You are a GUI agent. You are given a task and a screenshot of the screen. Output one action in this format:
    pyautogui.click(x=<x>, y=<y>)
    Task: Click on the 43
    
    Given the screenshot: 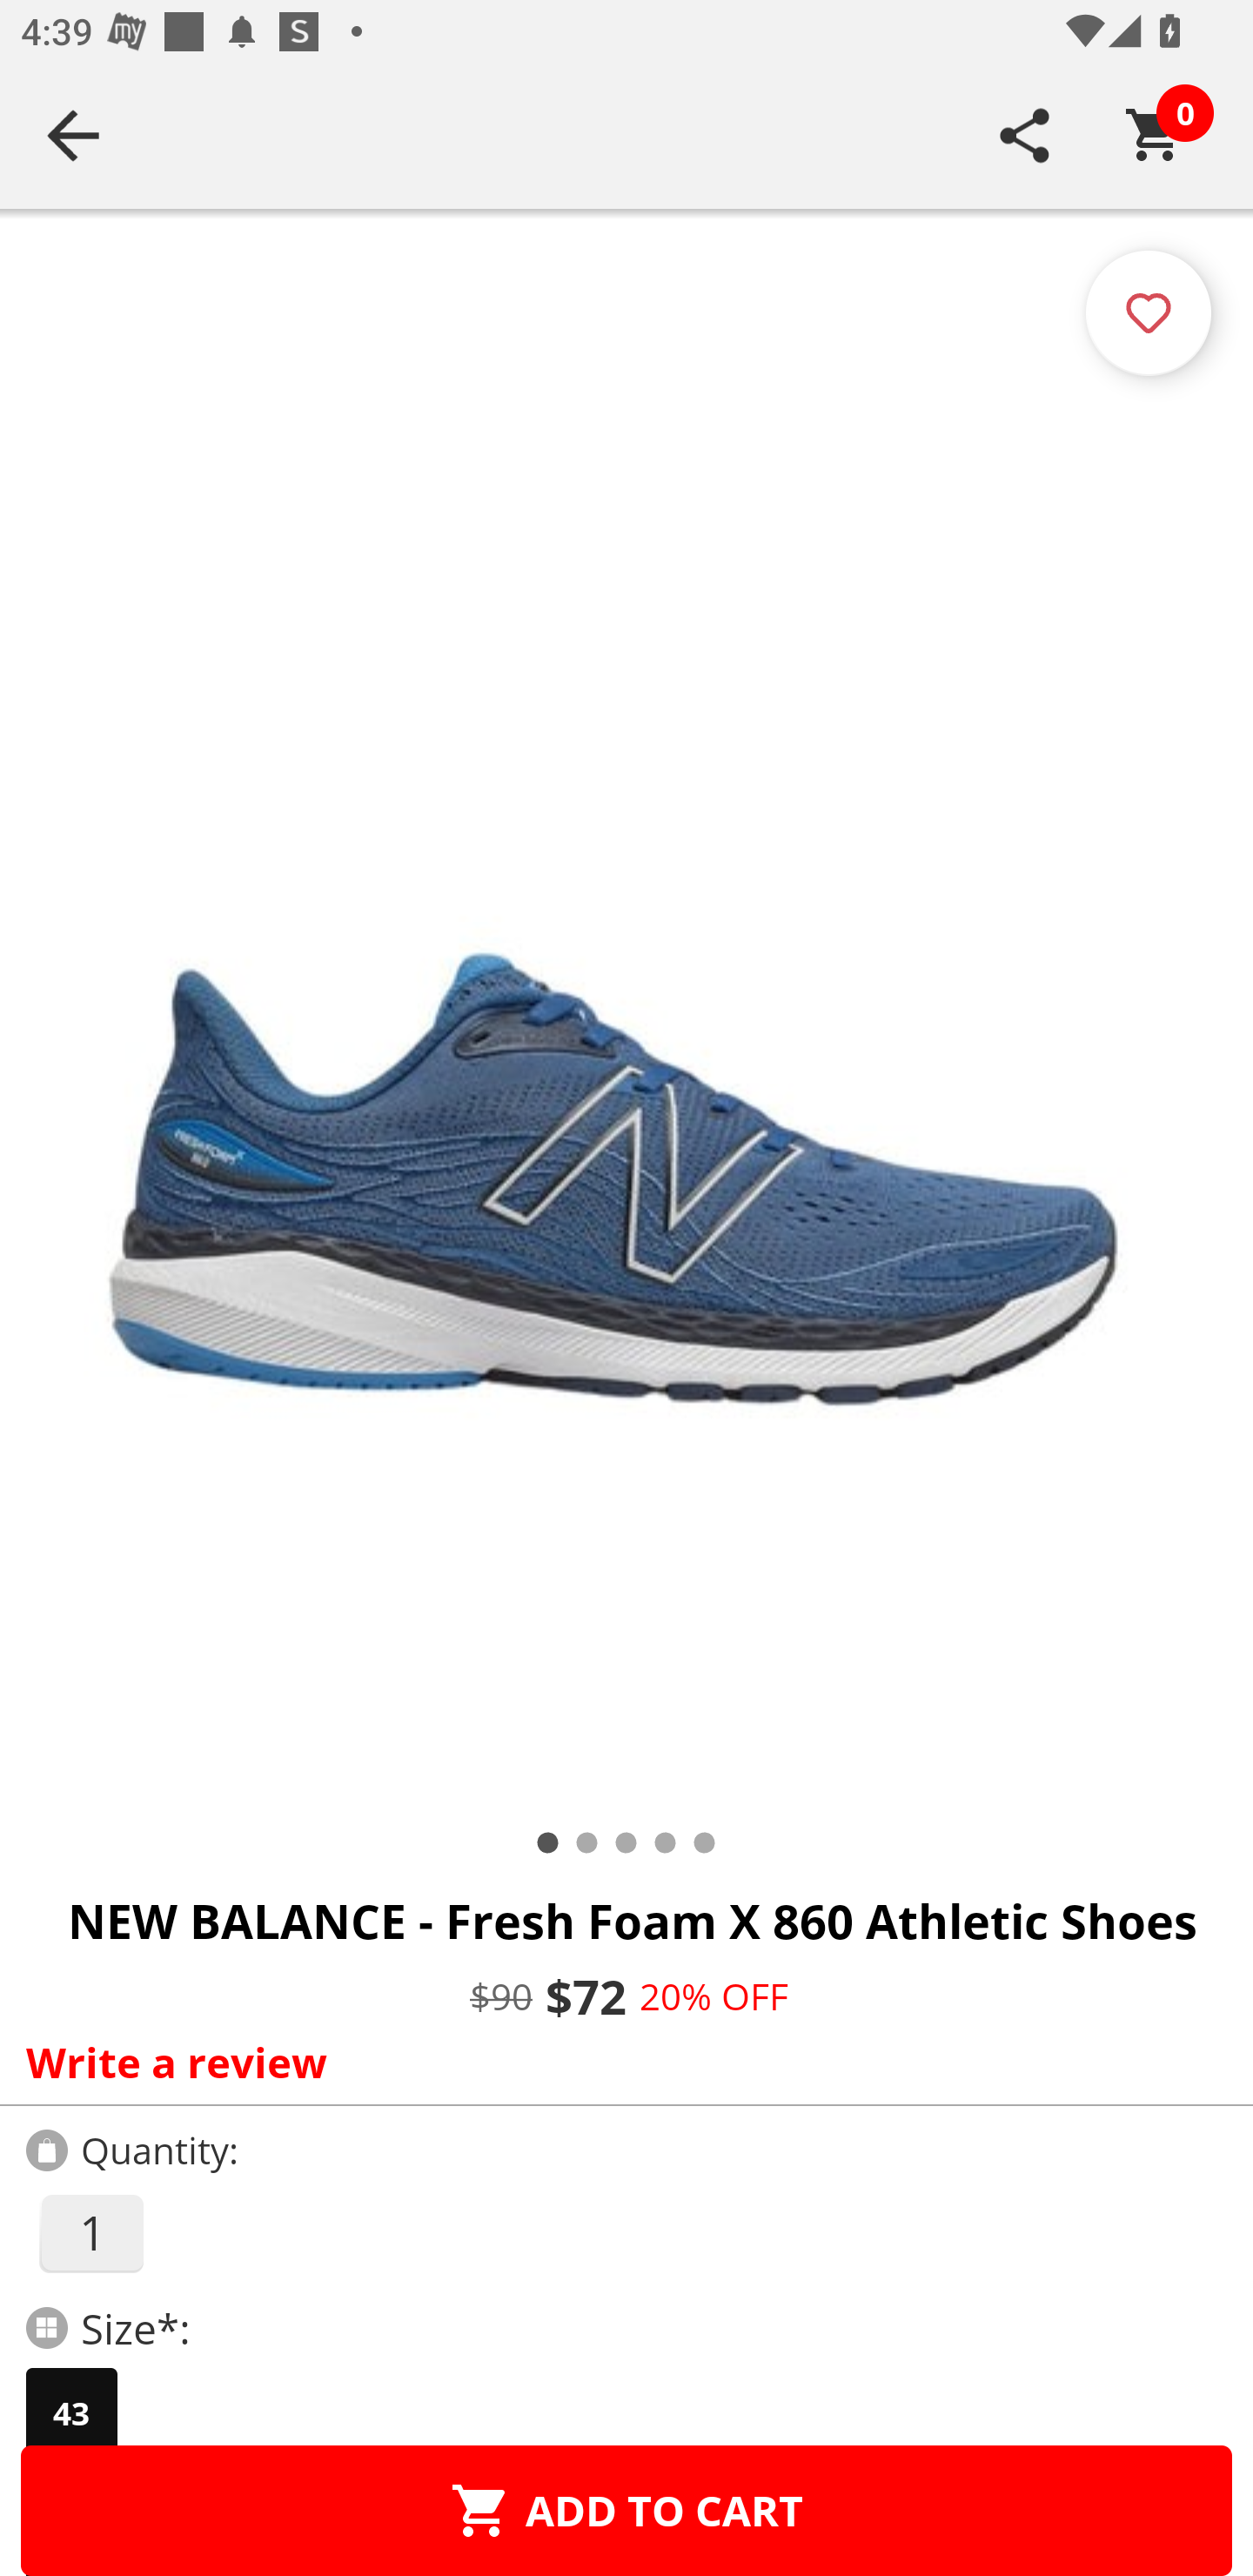 What is the action you would take?
    pyautogui.click(x=71, y=2413)
    